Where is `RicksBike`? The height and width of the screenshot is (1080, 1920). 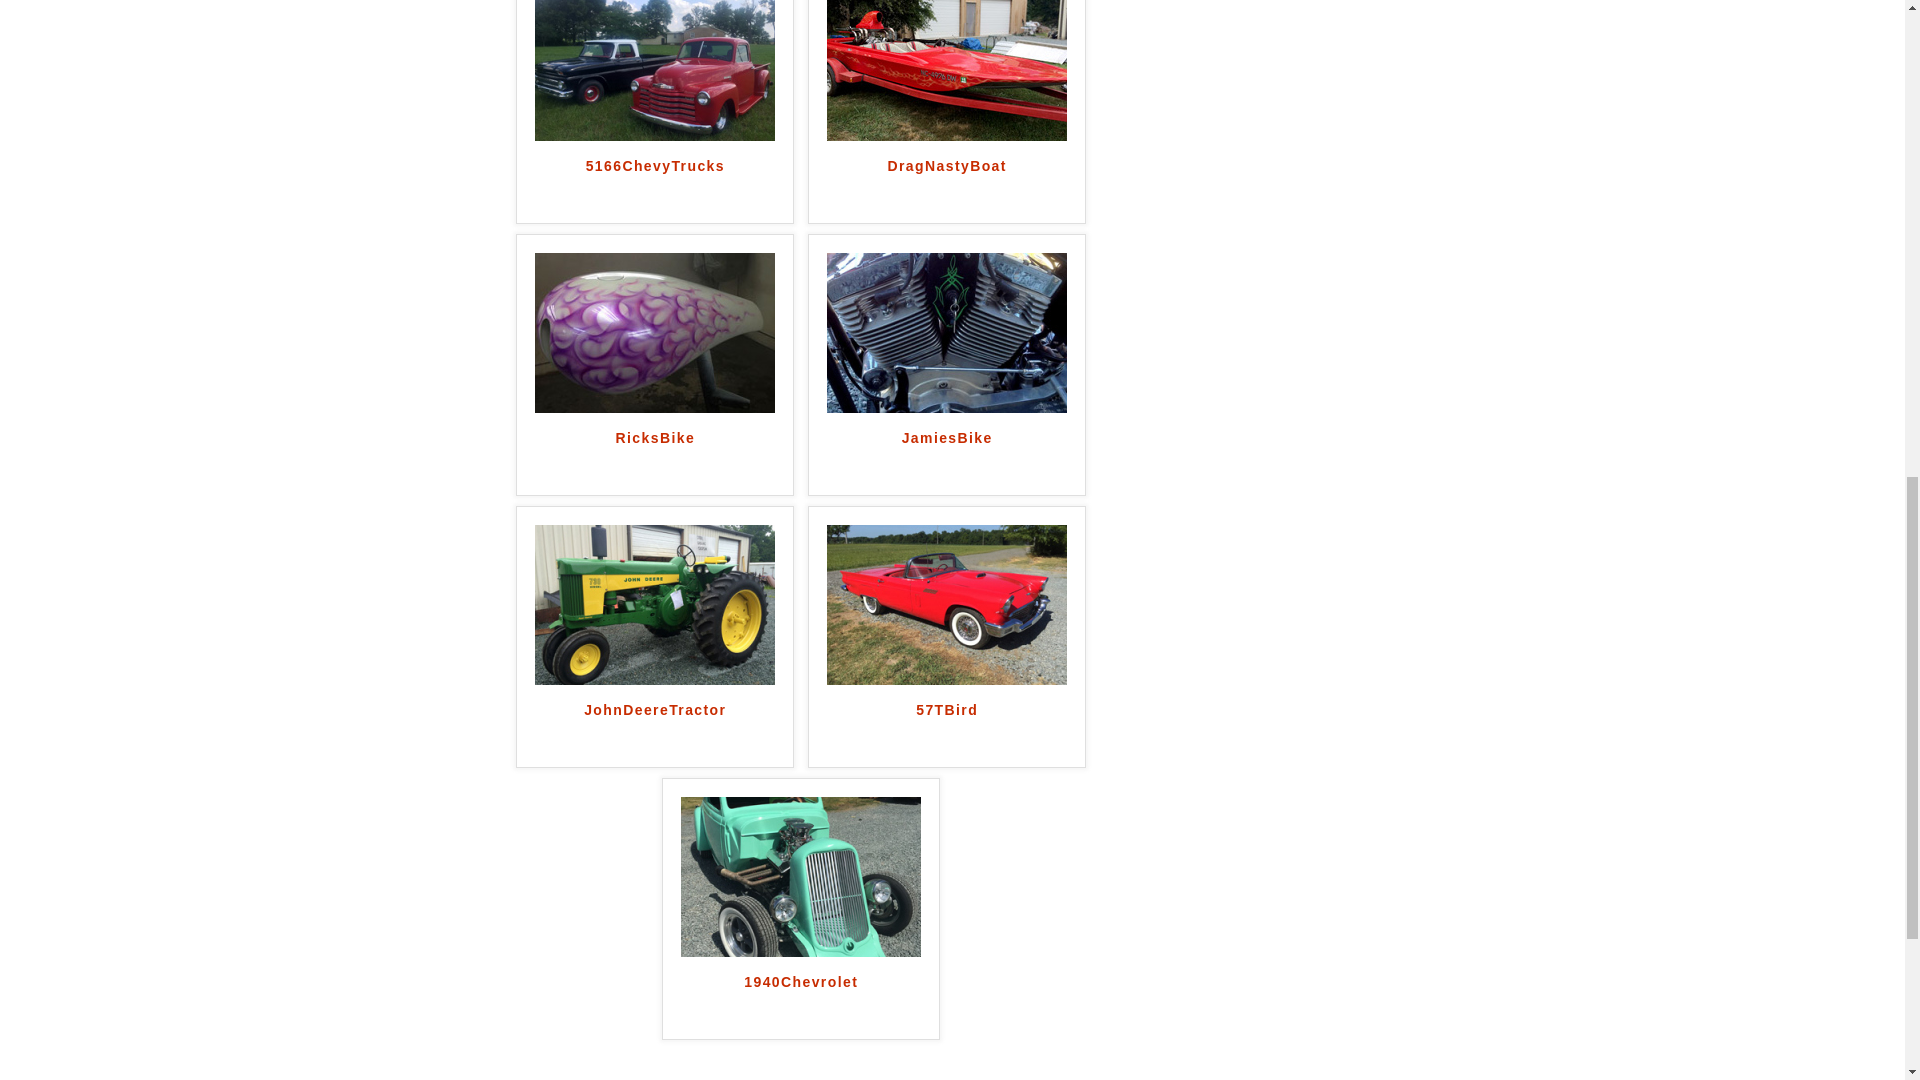
RicksBike is located at coordinates (654, 457).